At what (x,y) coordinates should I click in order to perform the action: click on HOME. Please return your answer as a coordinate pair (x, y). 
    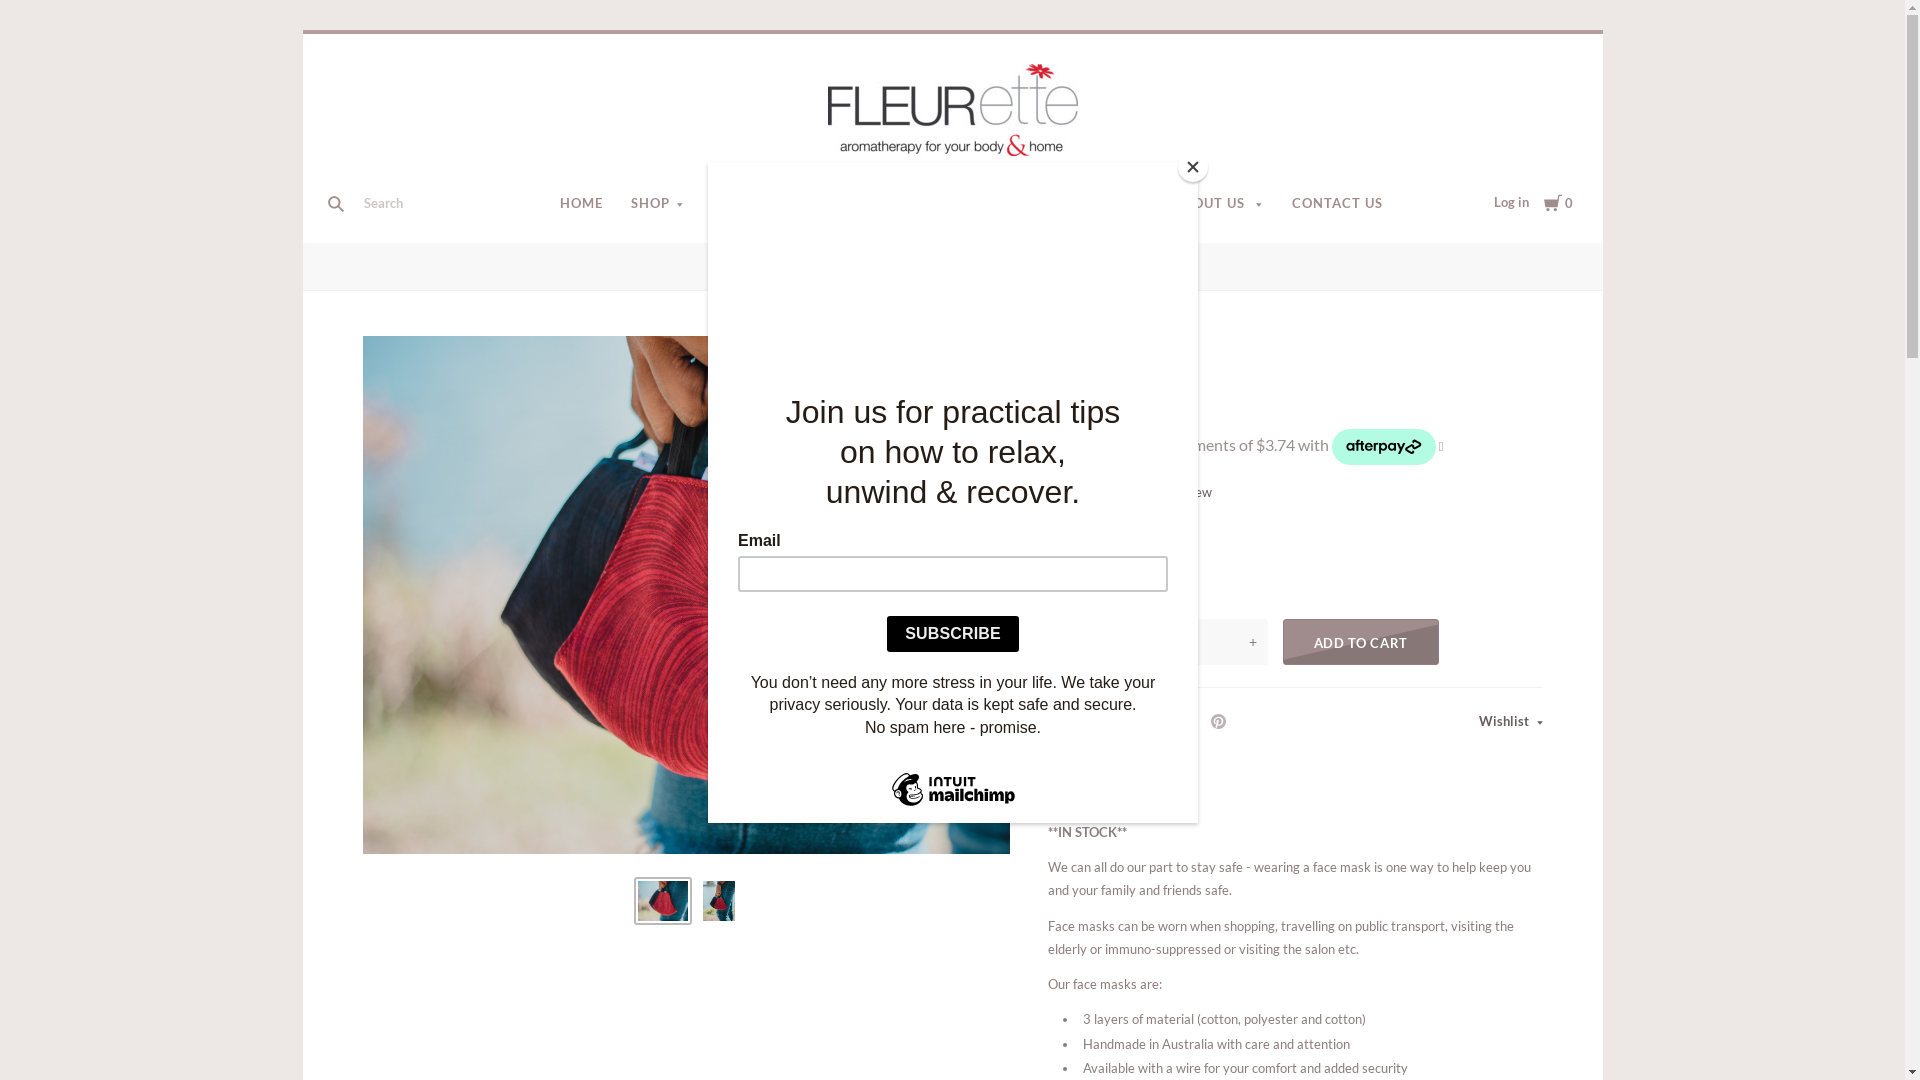
    Looking at the image, I should click on (582, 204).